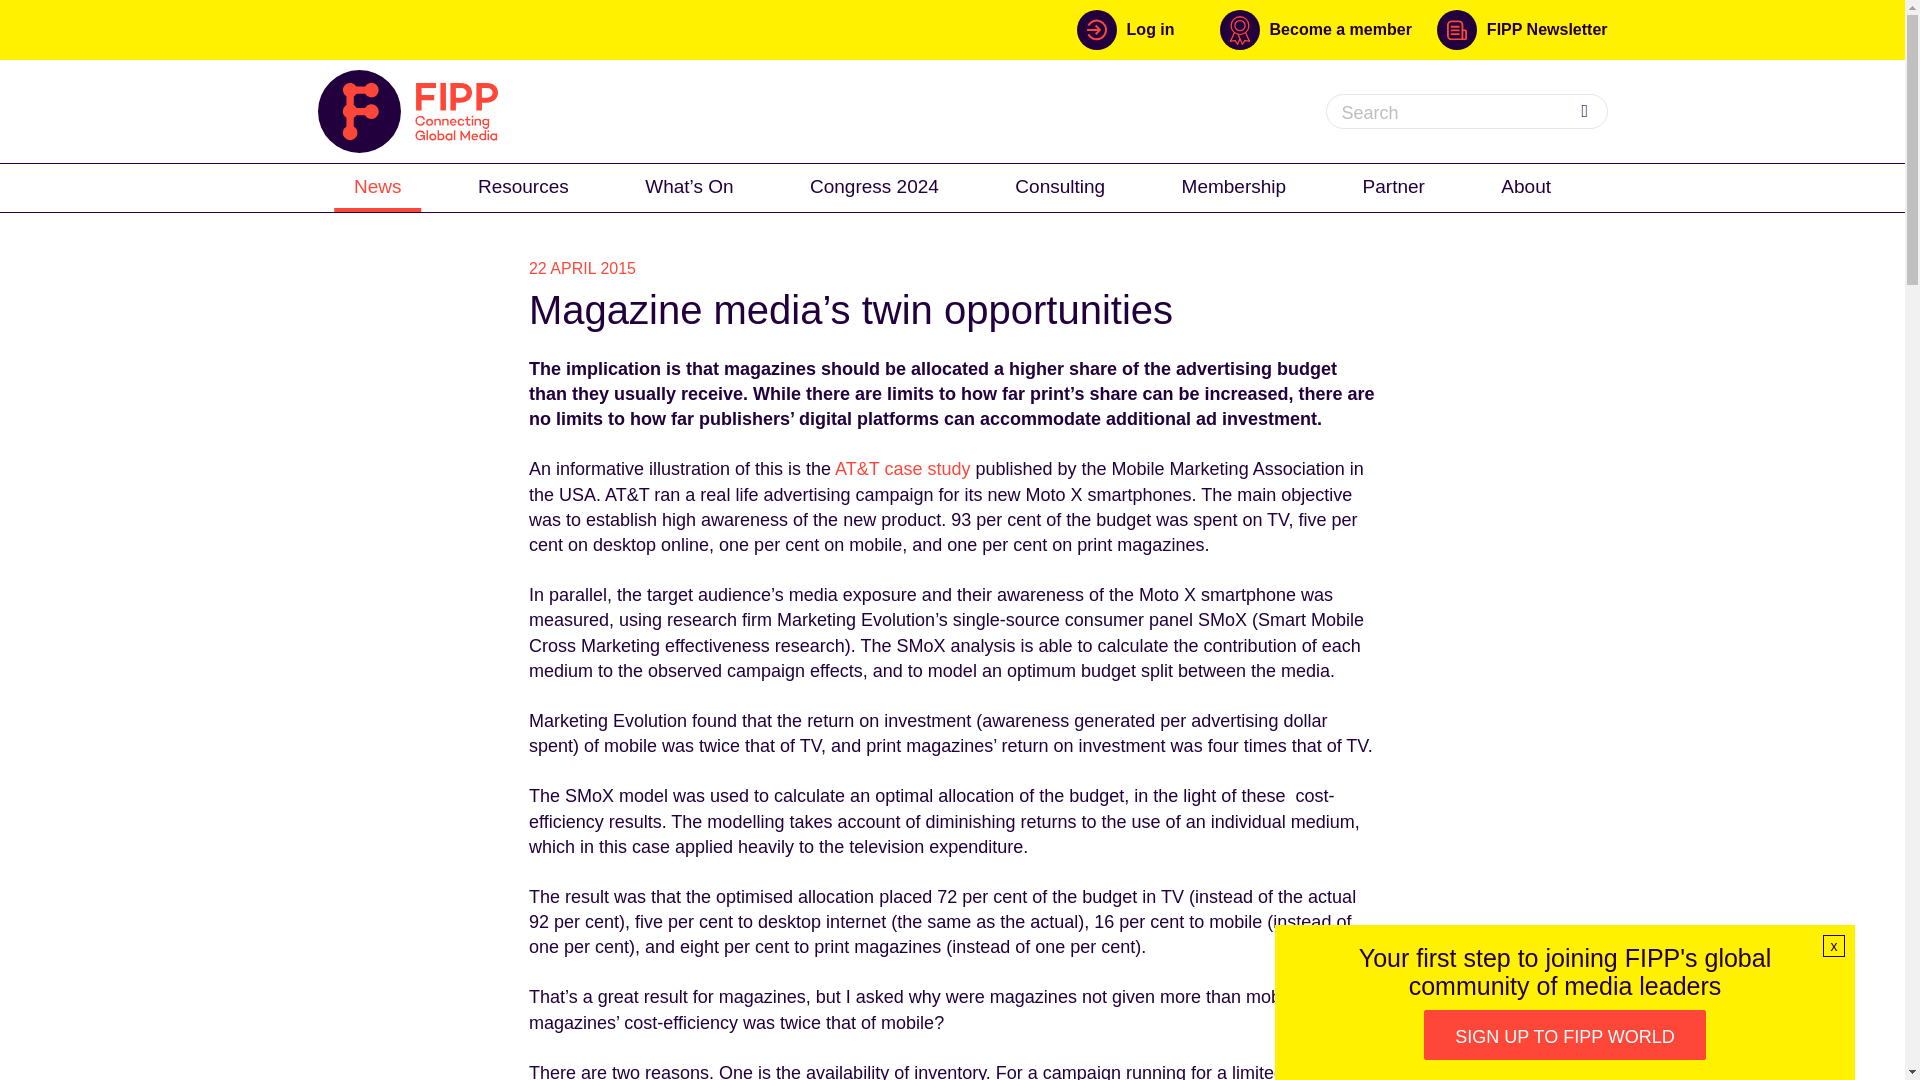 Image resolution: width=1920 pixels, height=1080 pixels. What do you see at coordinates (1522, 29) in the screenshot?
I see `FIPP Newsletter` at bounding box center [1522, 29].